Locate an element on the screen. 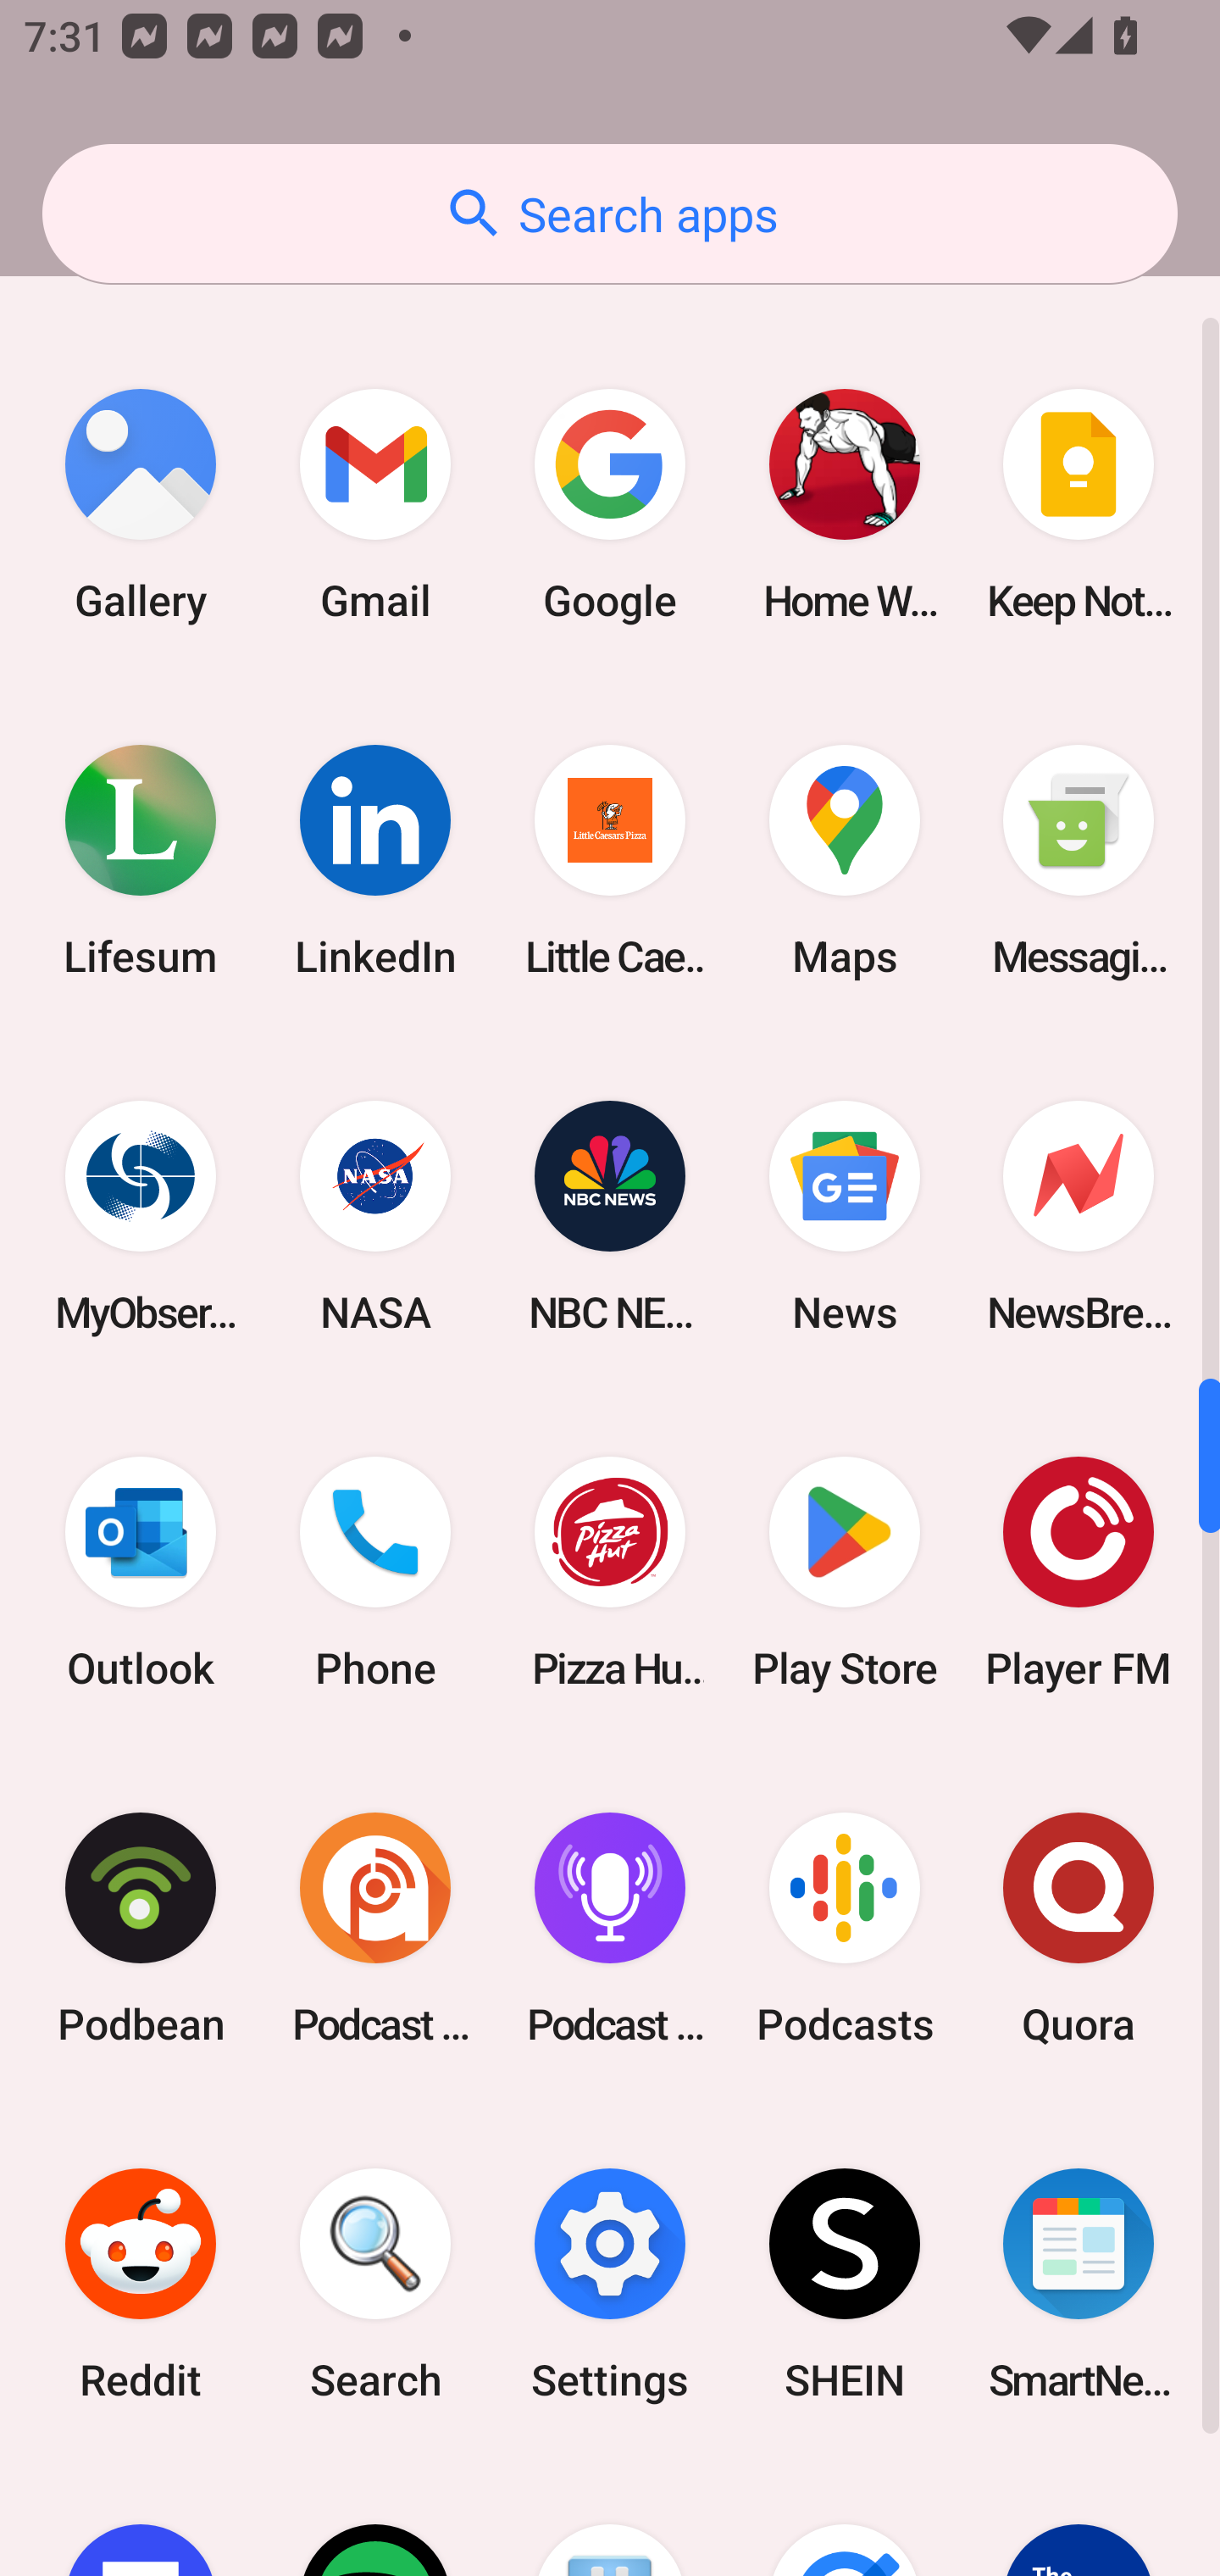  SmartNews is located at coordinates (1079, 2285).